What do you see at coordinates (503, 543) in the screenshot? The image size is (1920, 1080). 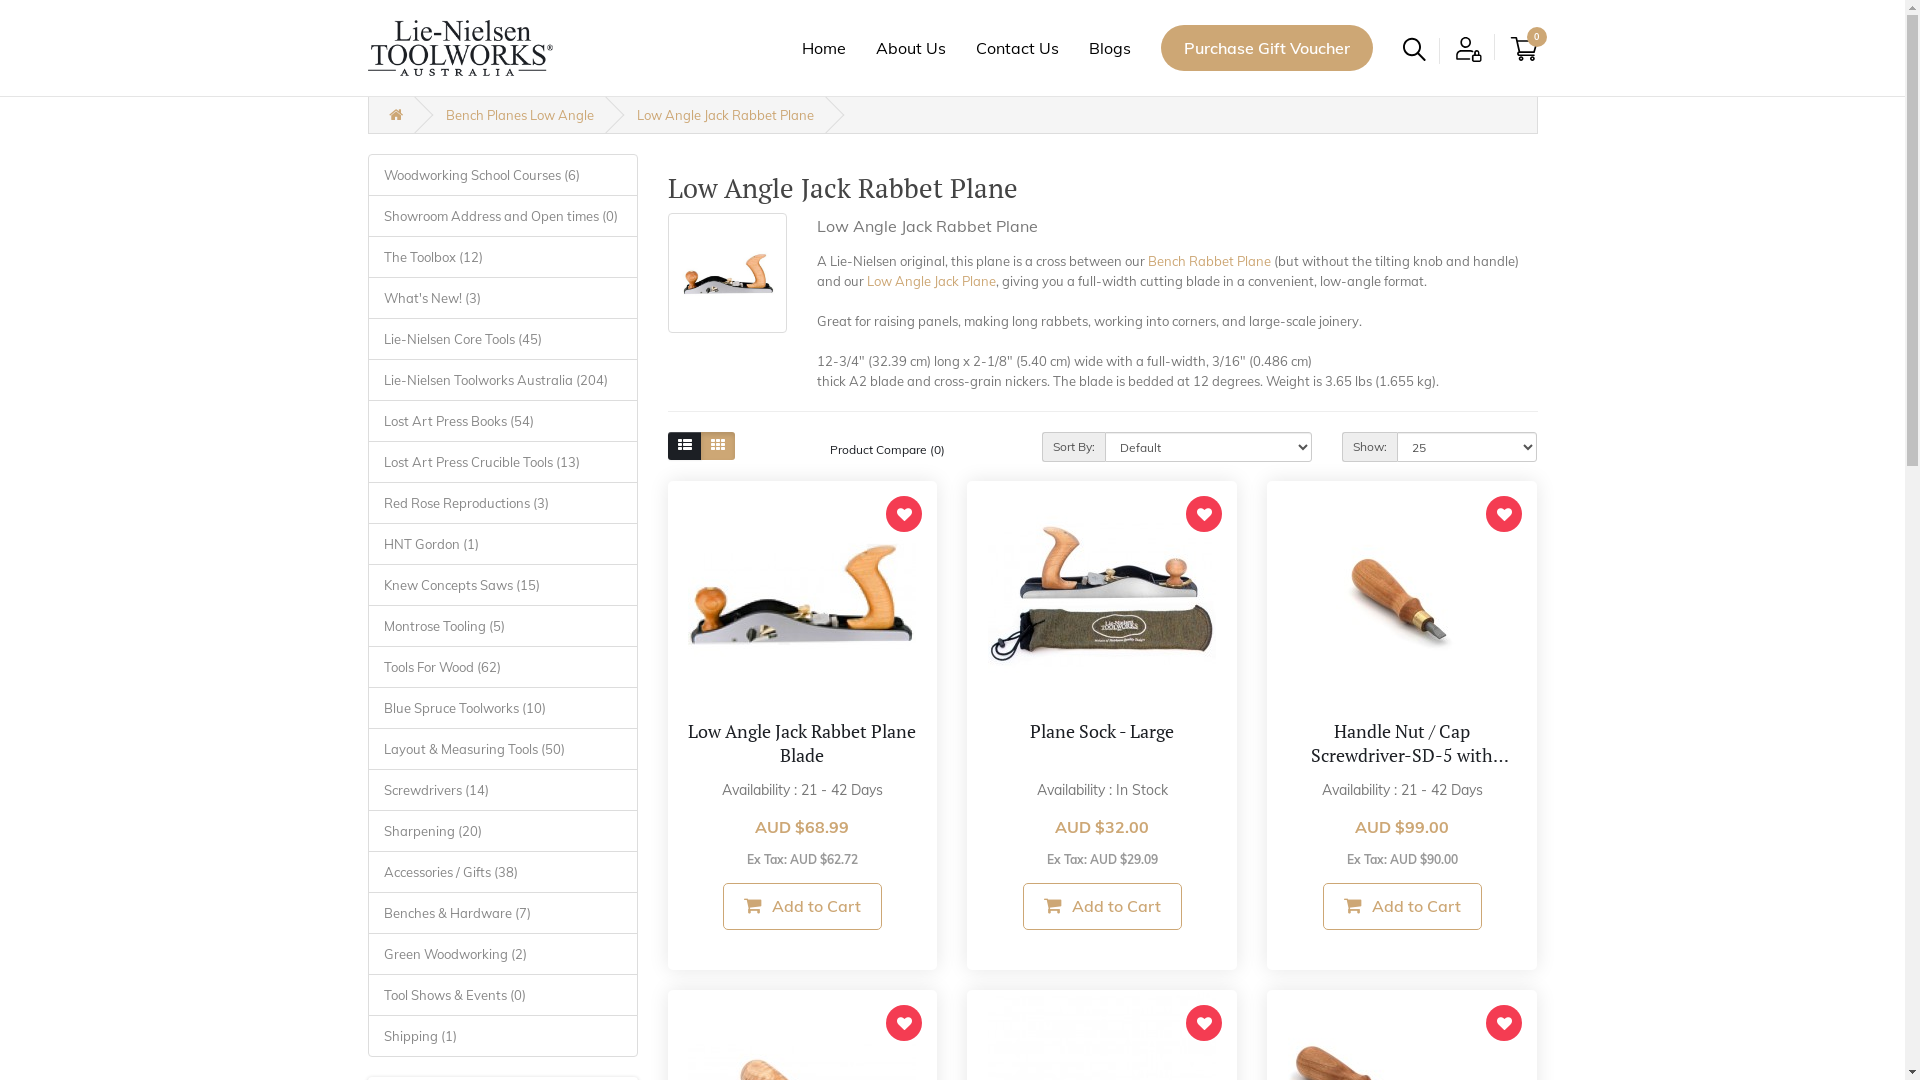 I see `HNT Gordon (1)` at bounding box center [503, 543].